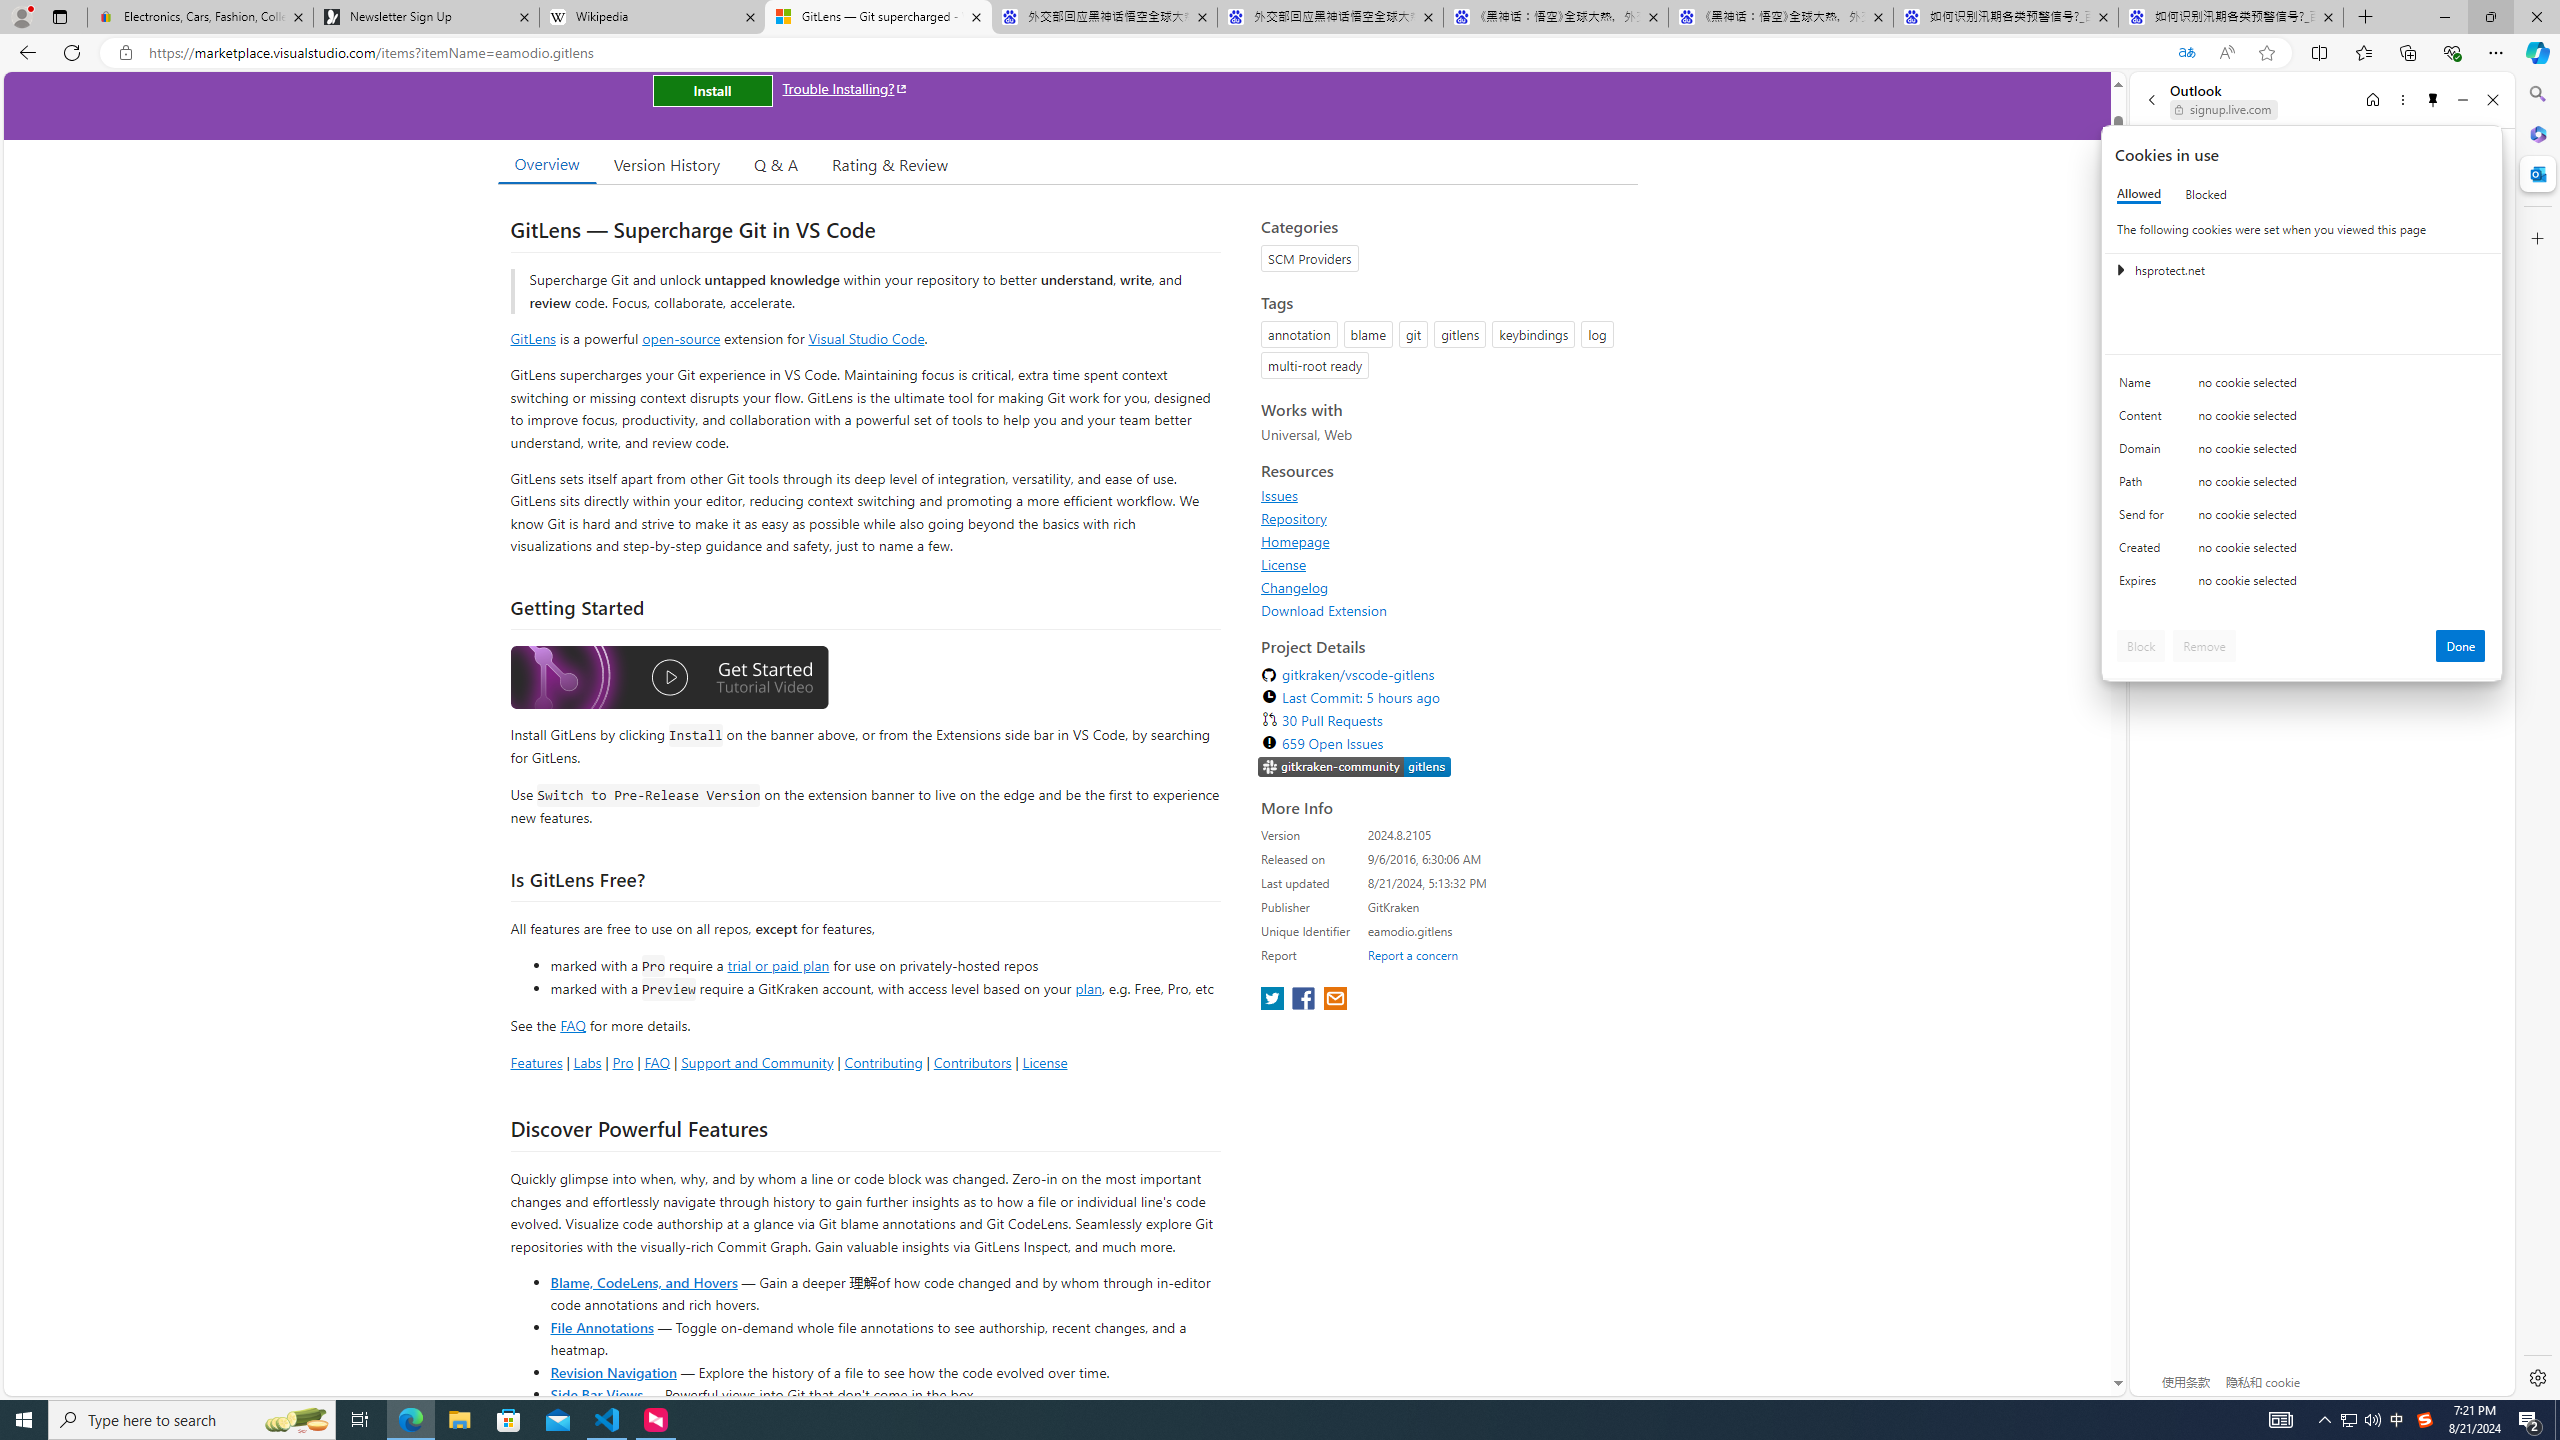  I want to click on Allowed, so click(2138, 194).